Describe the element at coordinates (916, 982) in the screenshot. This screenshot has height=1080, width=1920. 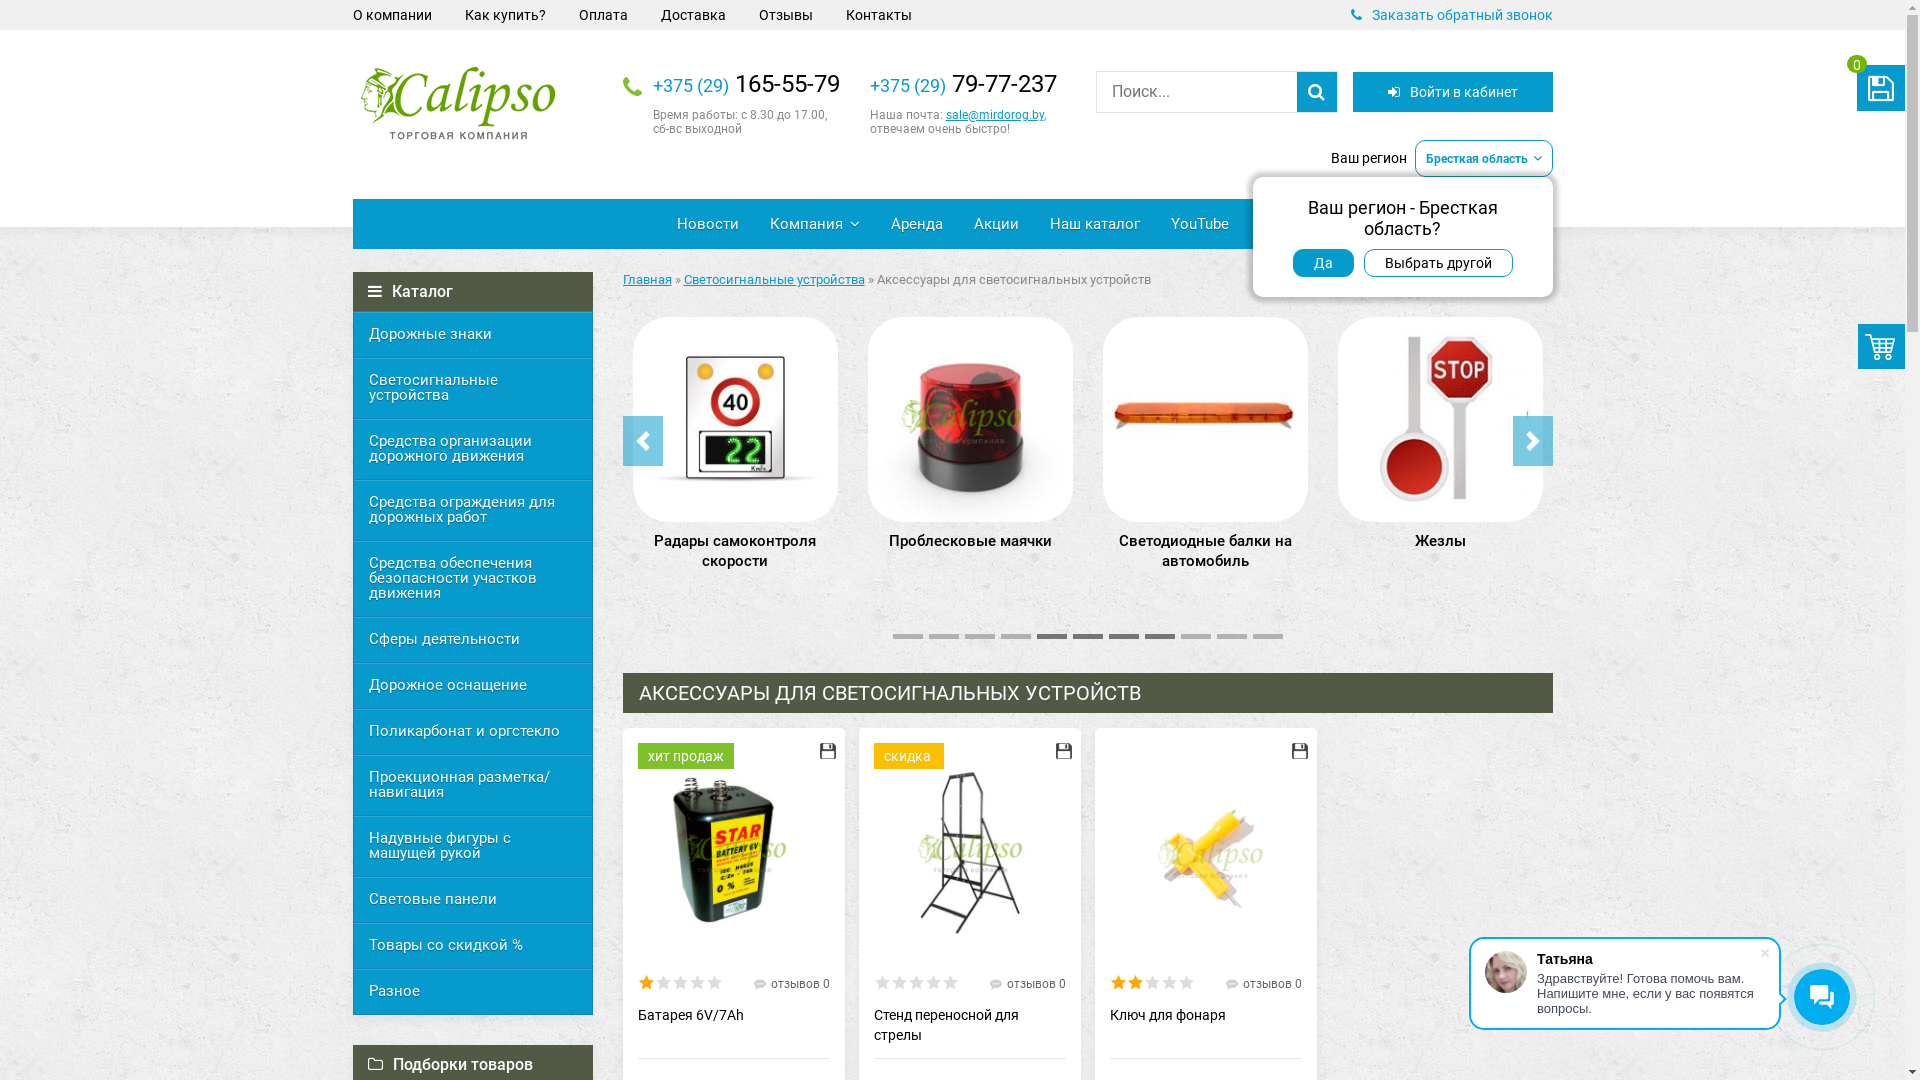
I see `3` at that location.